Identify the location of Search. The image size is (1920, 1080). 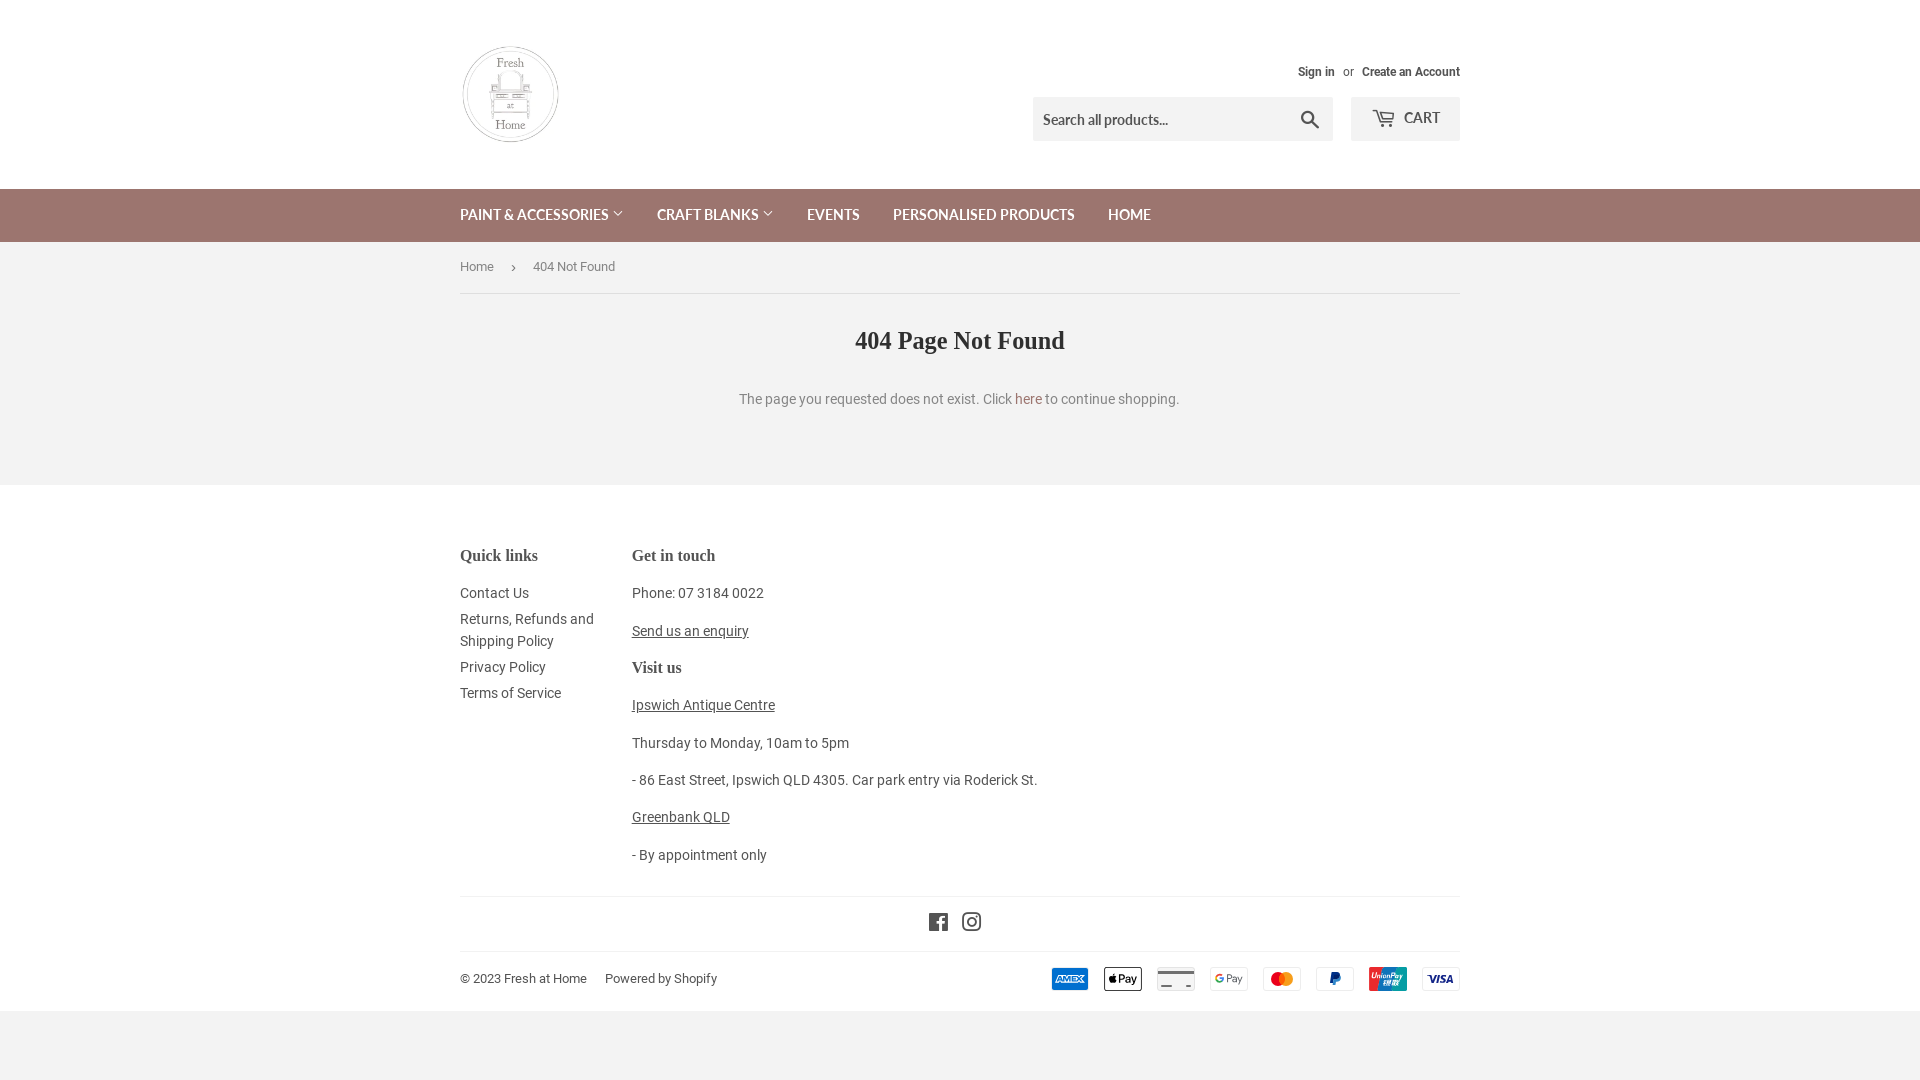
(1310, 120).